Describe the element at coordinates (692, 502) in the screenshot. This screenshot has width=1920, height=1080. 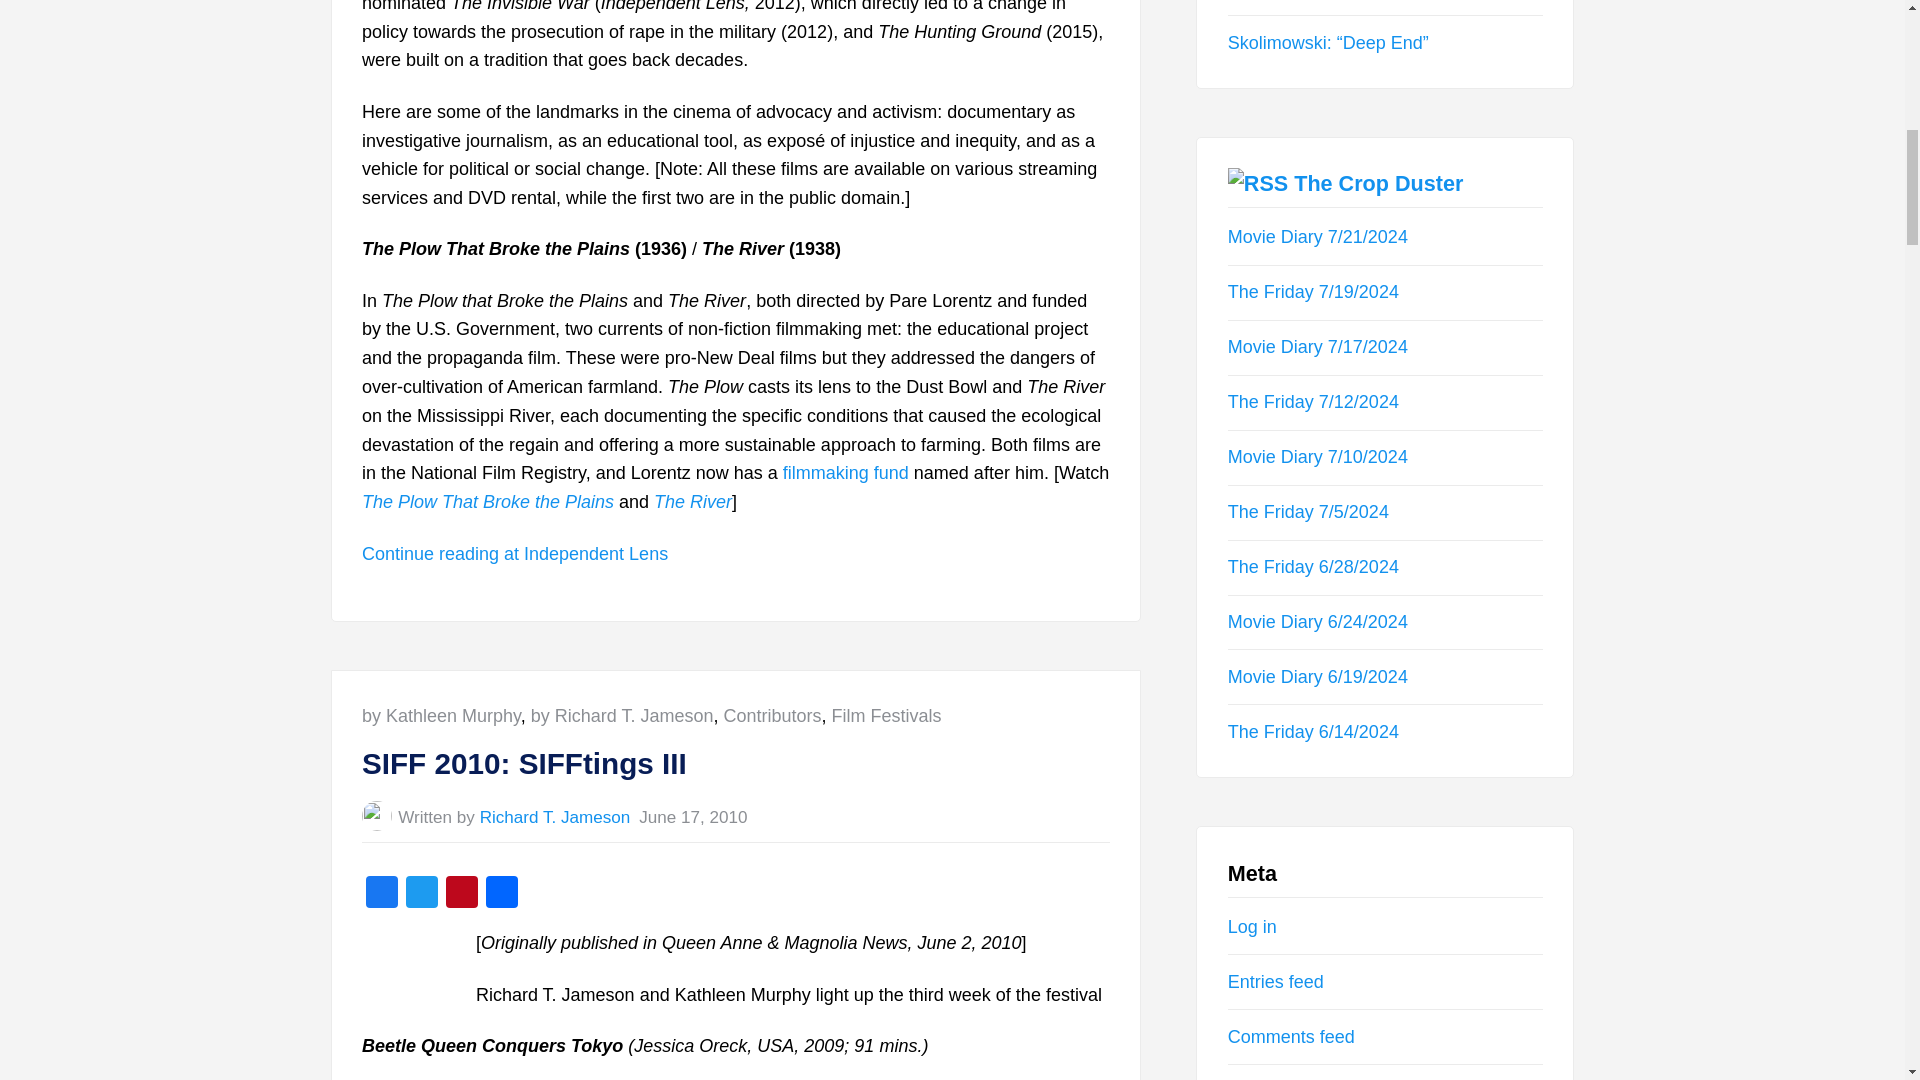
I see `The River` at that location.